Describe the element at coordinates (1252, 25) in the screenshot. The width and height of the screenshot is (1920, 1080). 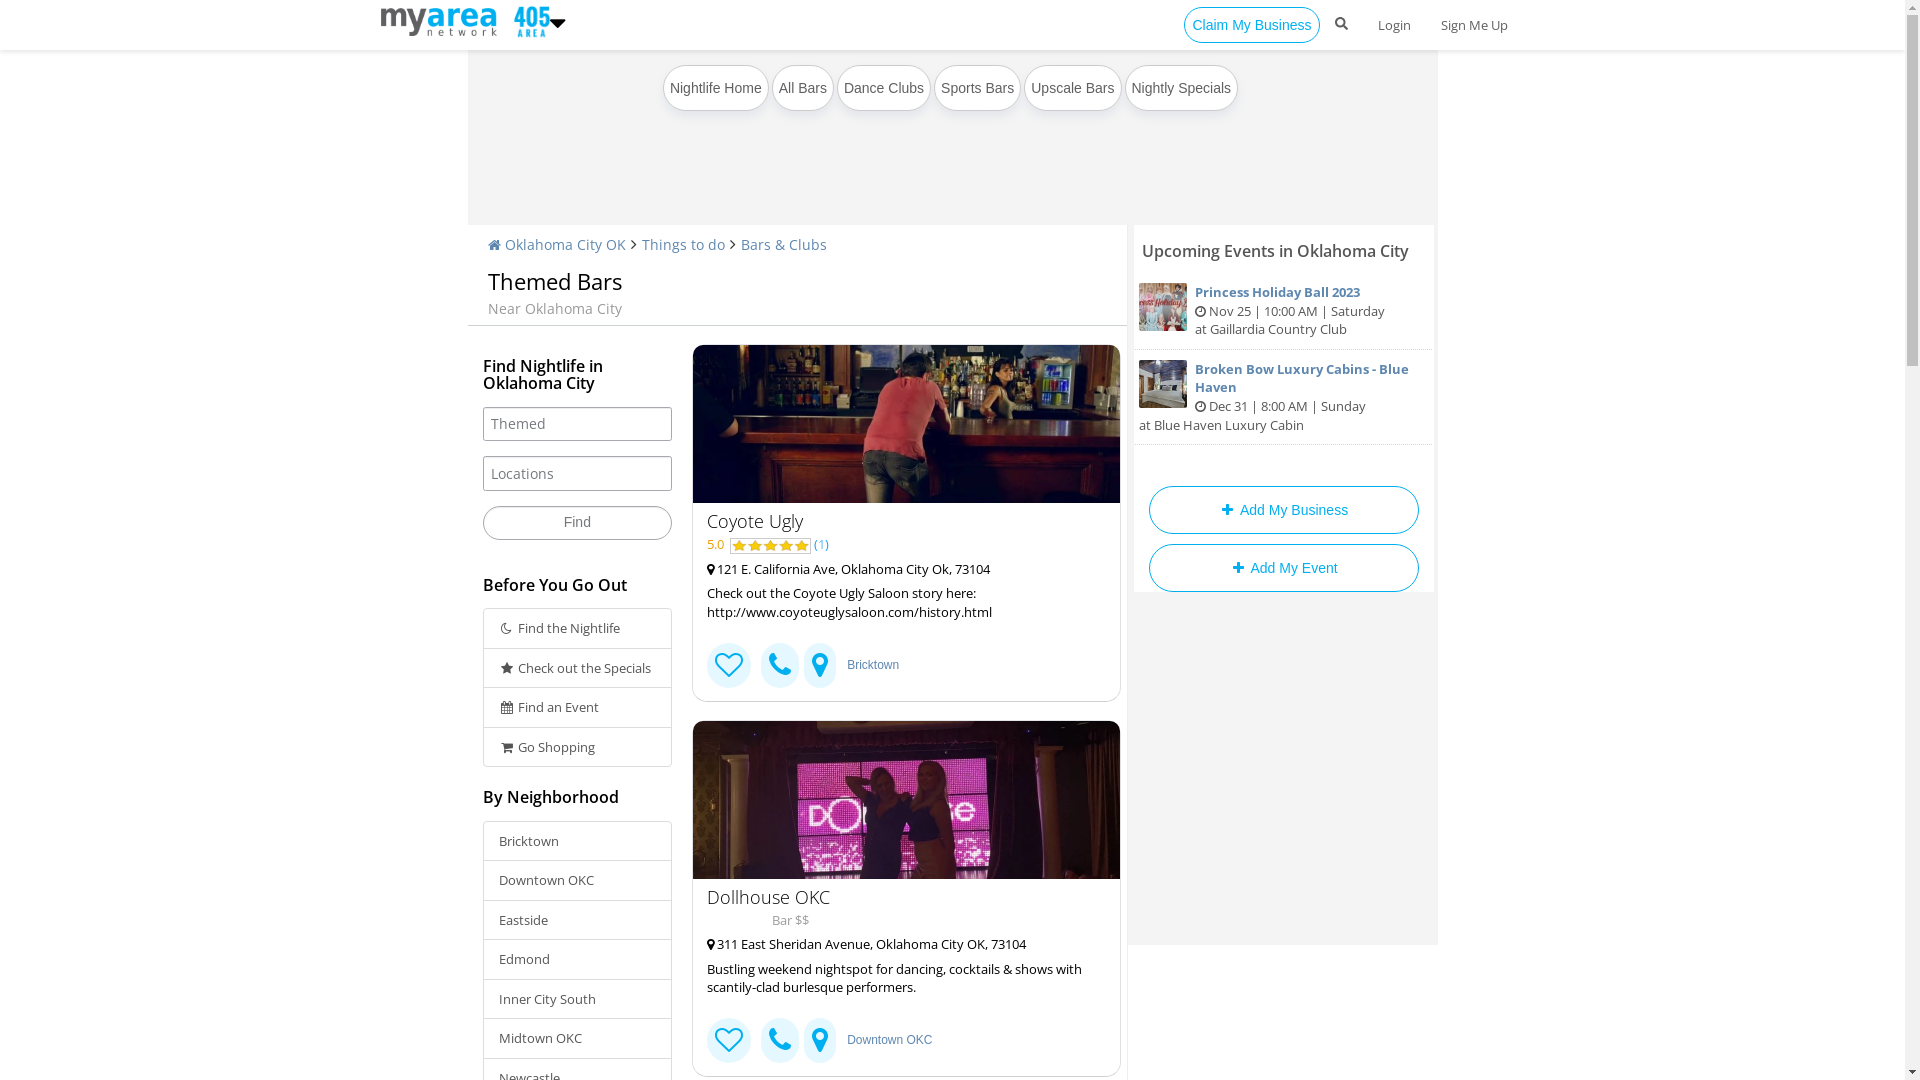
I see `Claim My Business` at that location.